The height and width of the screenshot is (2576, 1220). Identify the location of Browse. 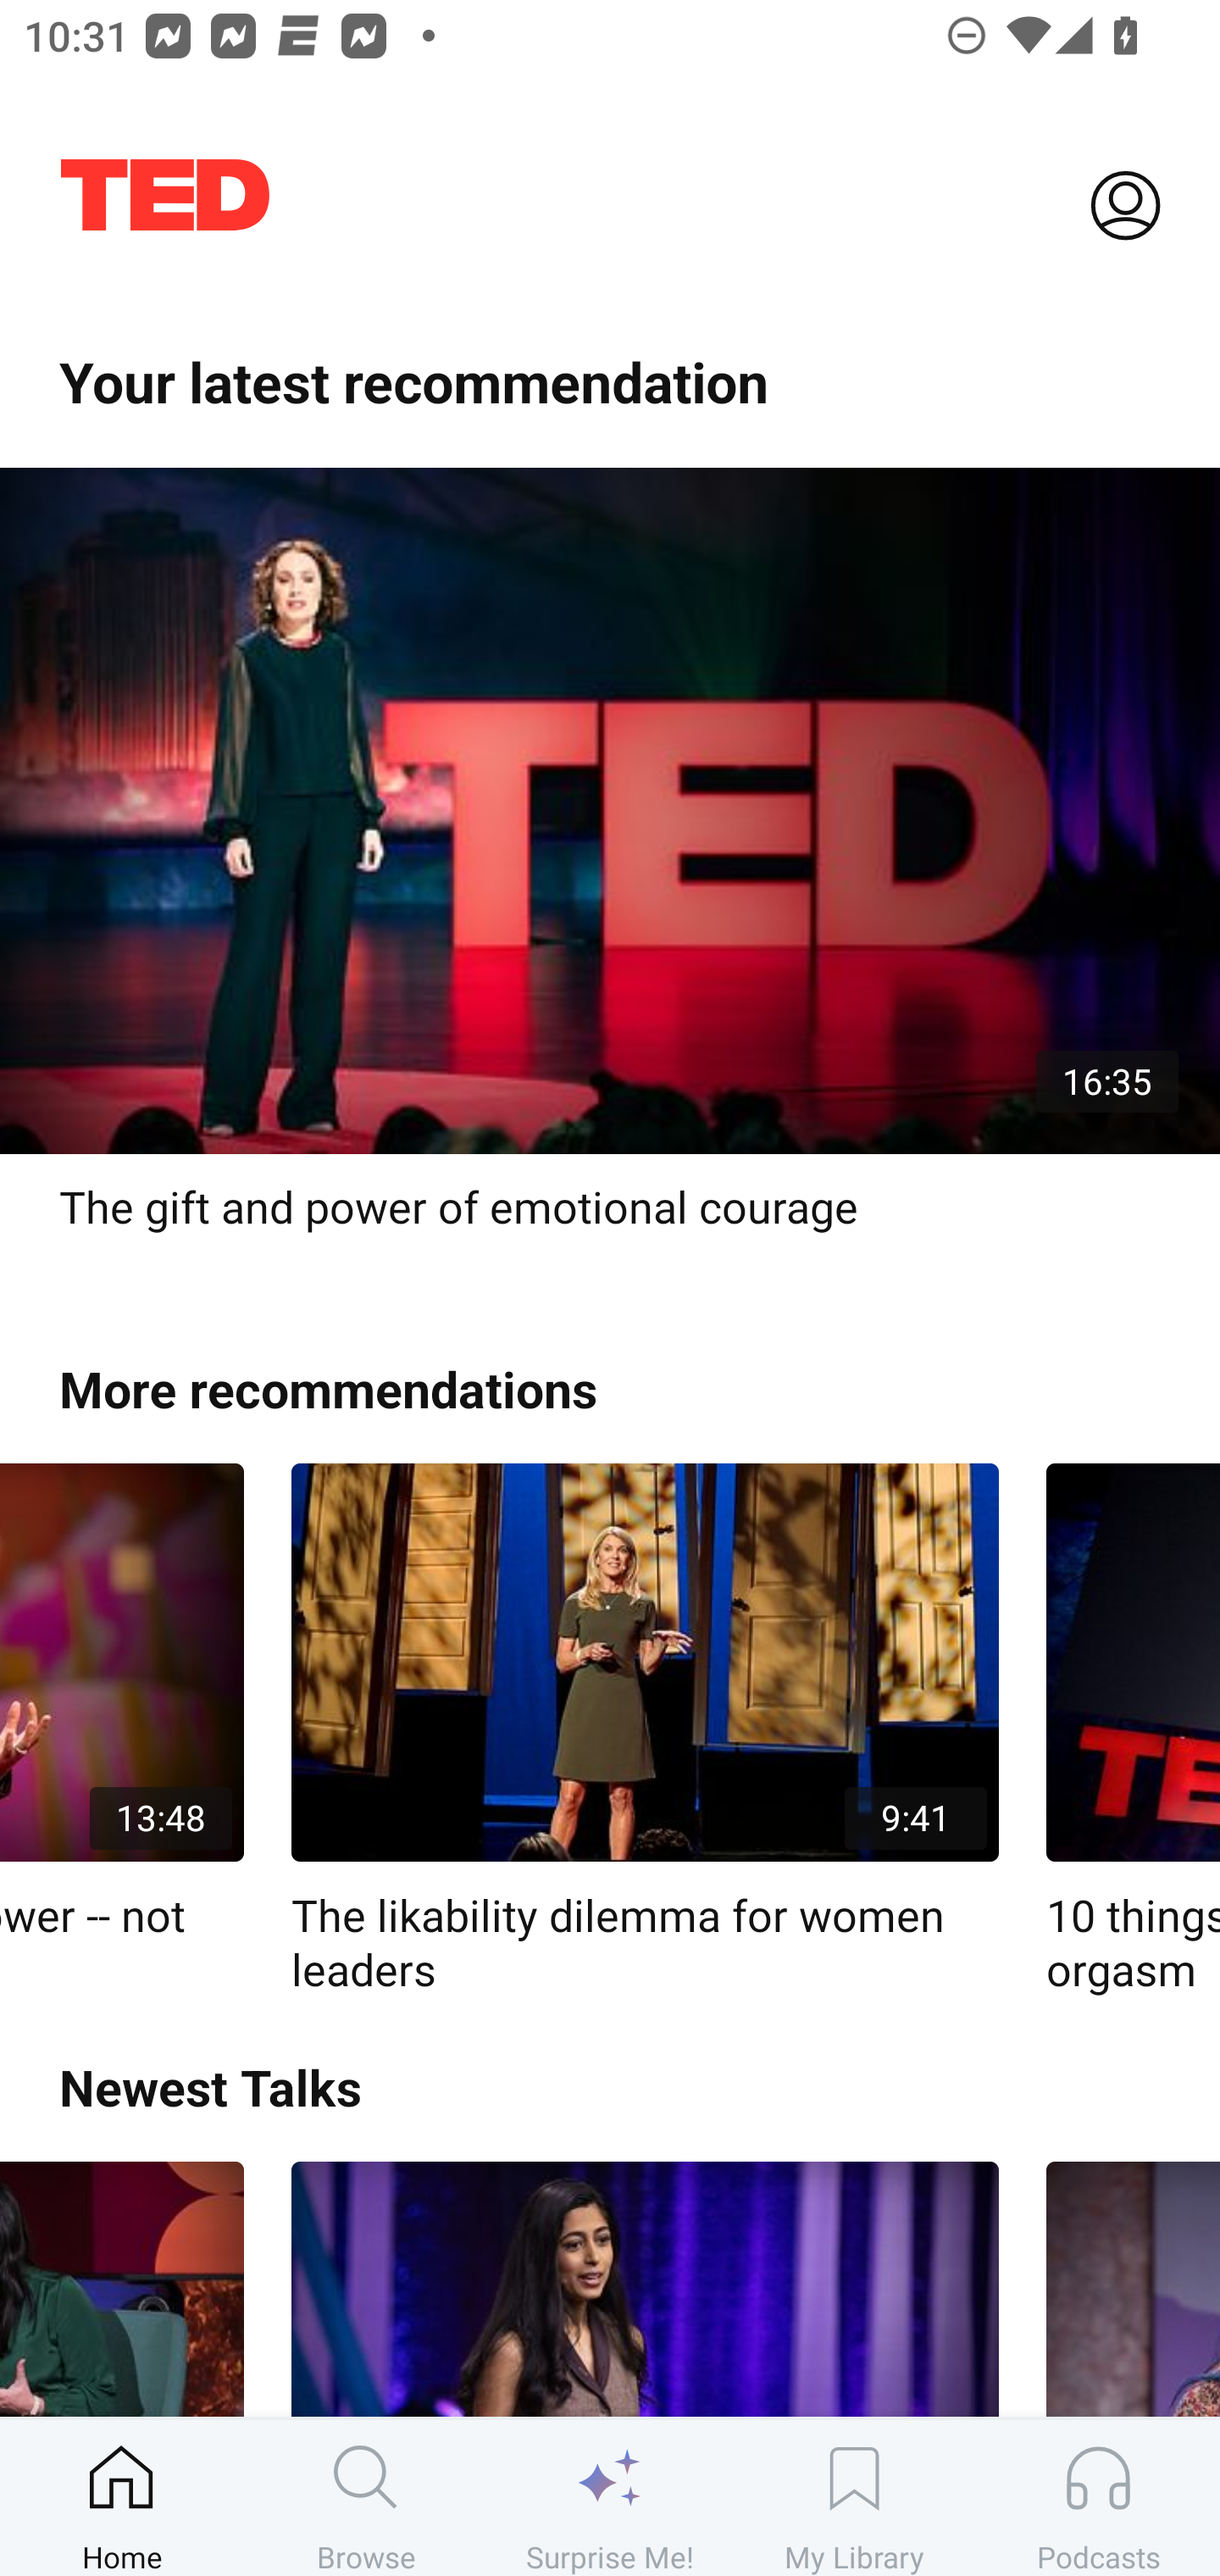
(366, 2497).